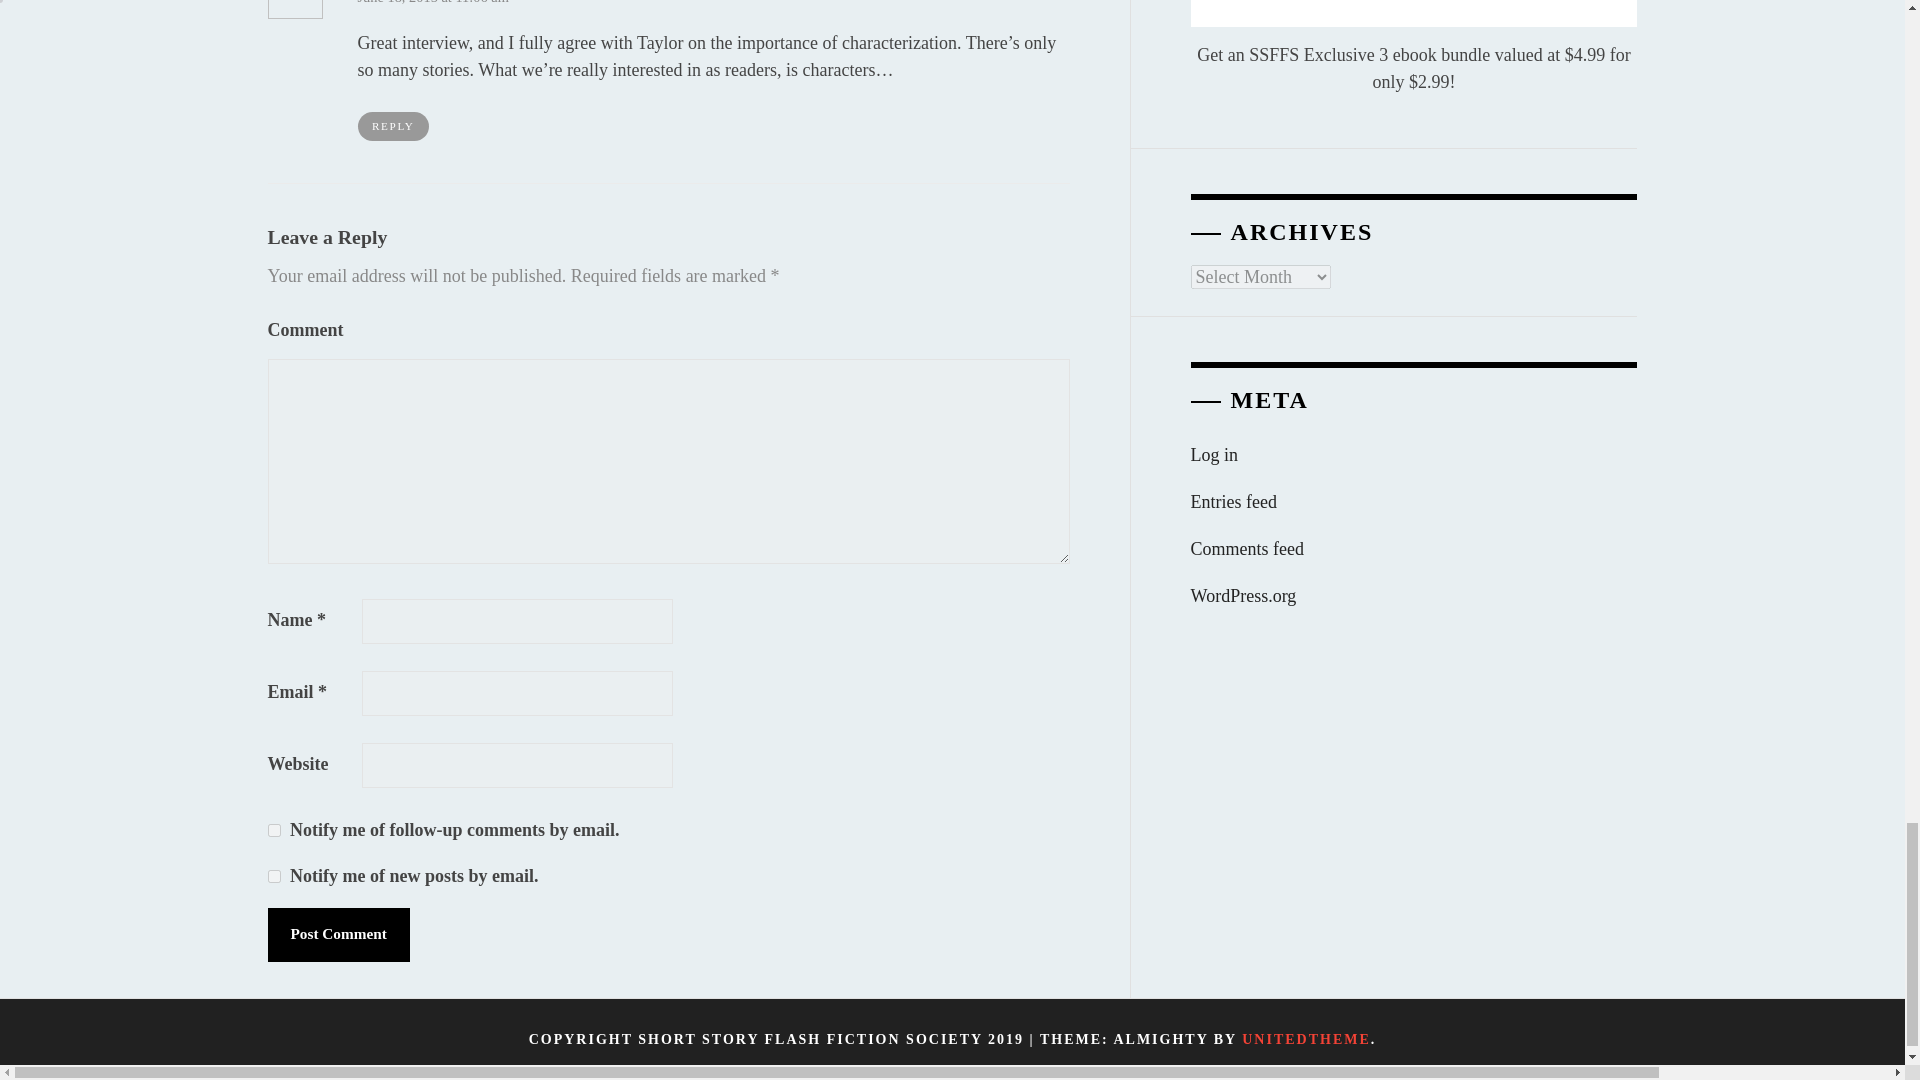 The width and height of the screenshot is (1920, 1080). Describe the element at coordinates (274, 830) in the screenshot. I see `subscribe` at that location.